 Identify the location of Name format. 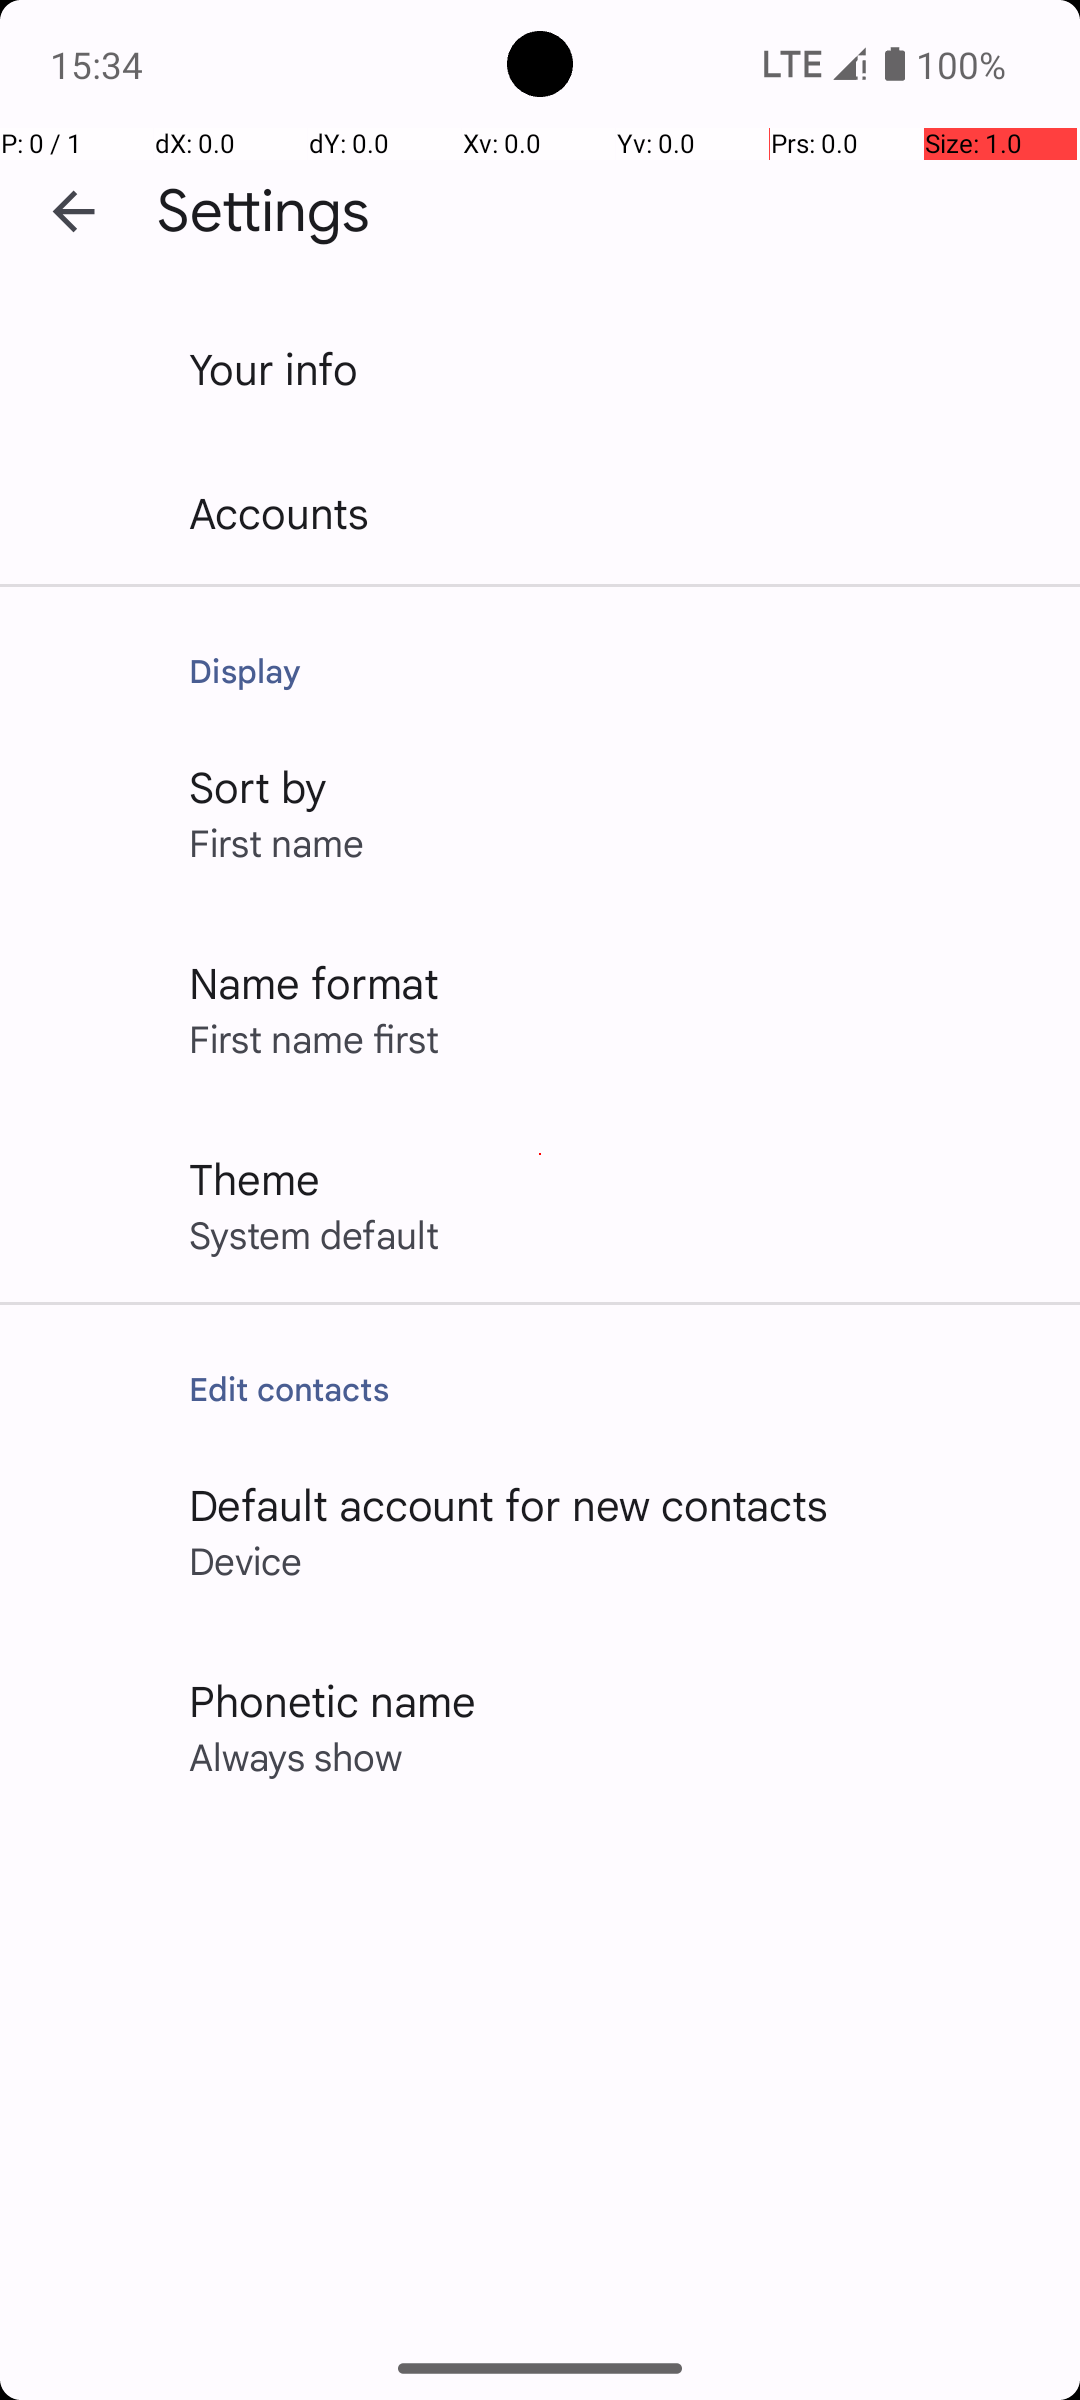
(314, 982).